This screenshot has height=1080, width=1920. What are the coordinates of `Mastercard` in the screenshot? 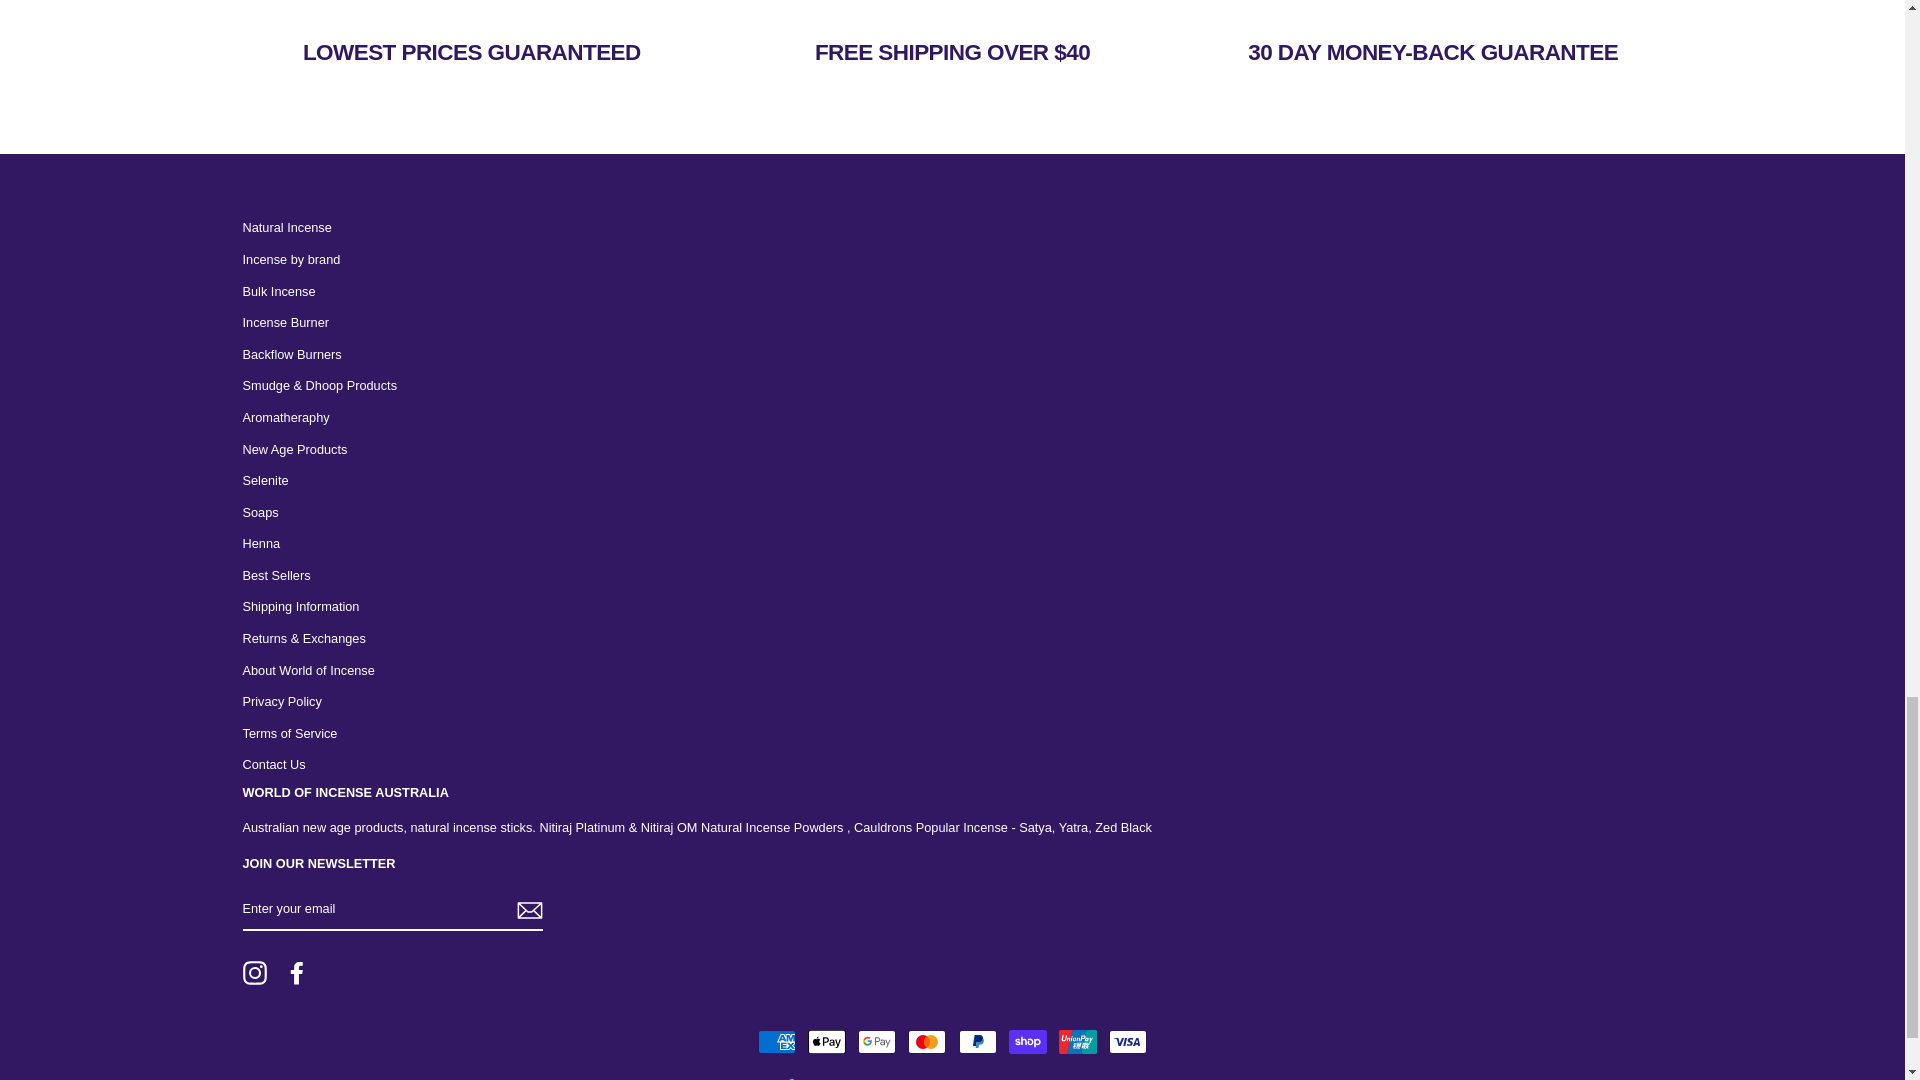 It's located at (927, 1042).